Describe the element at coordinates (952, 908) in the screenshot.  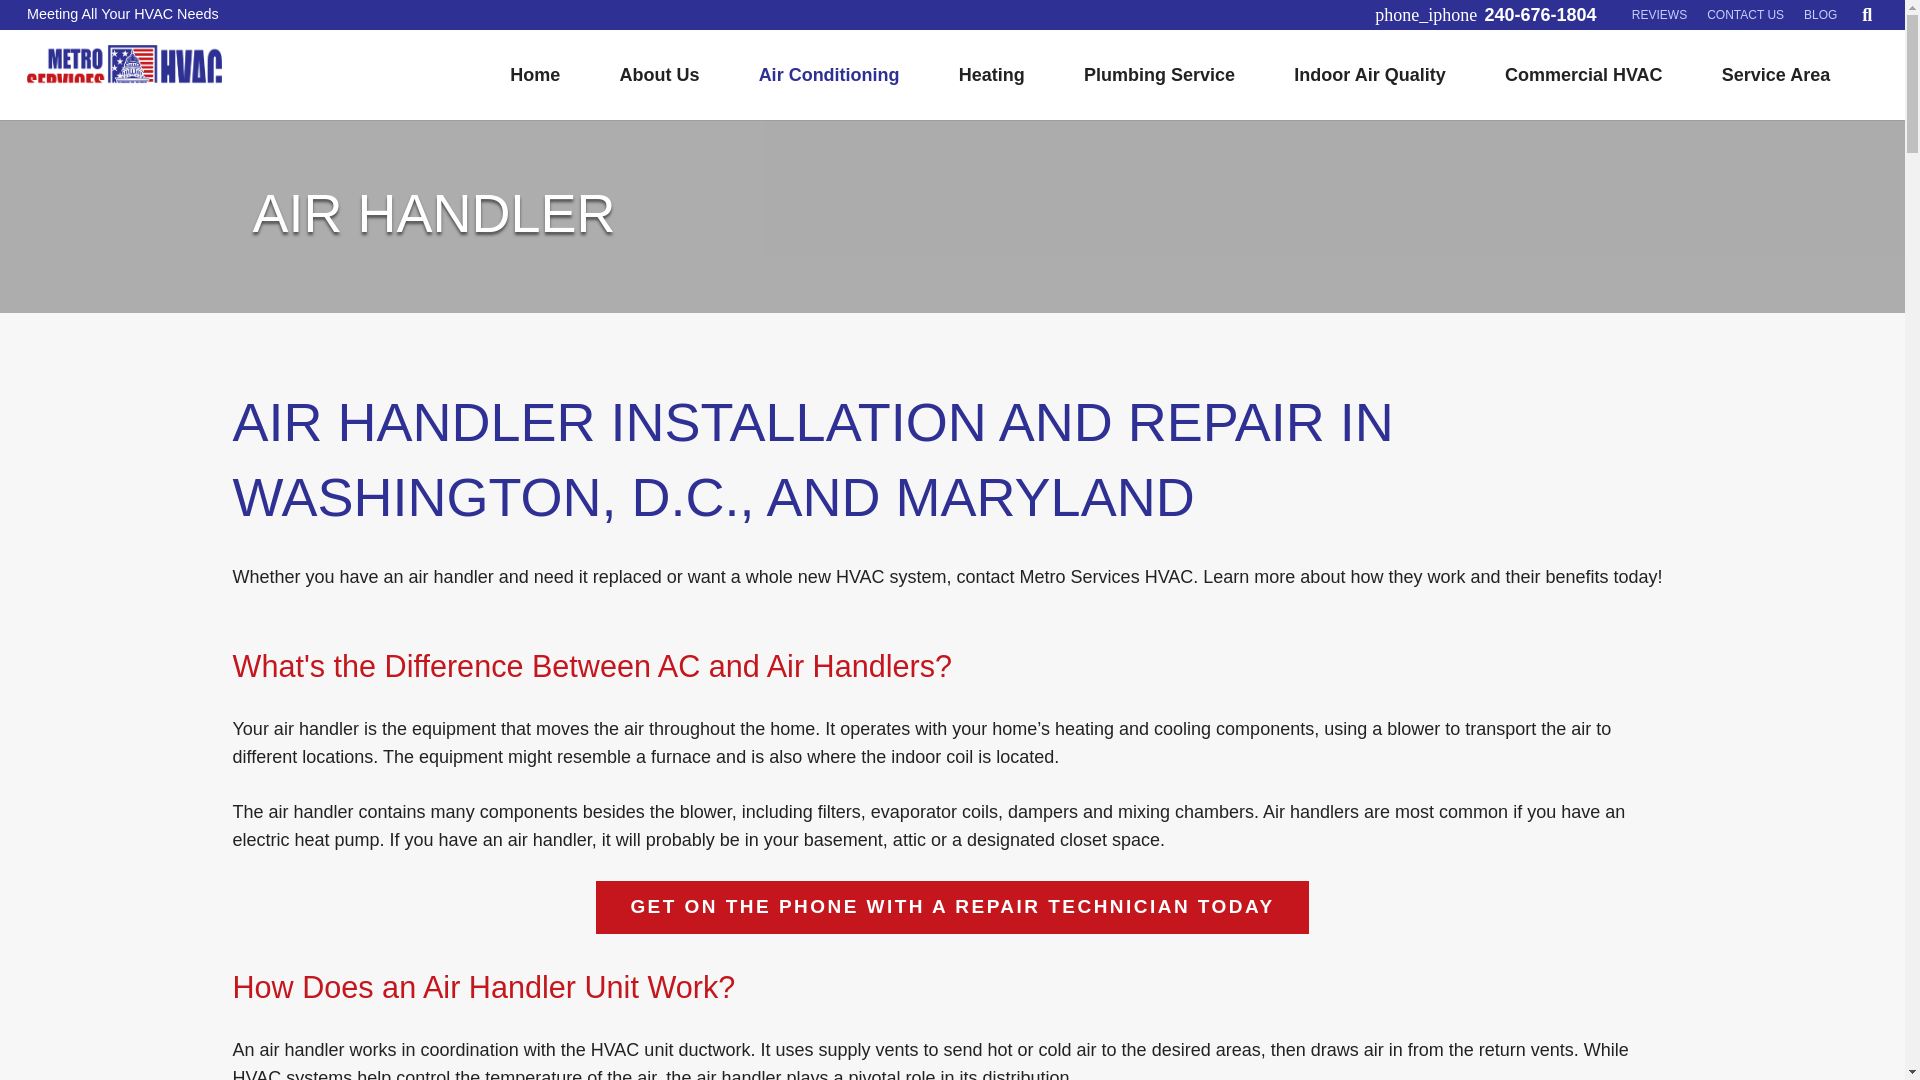
I see `Get On The Phone With a Repair Technician Today` at that location.